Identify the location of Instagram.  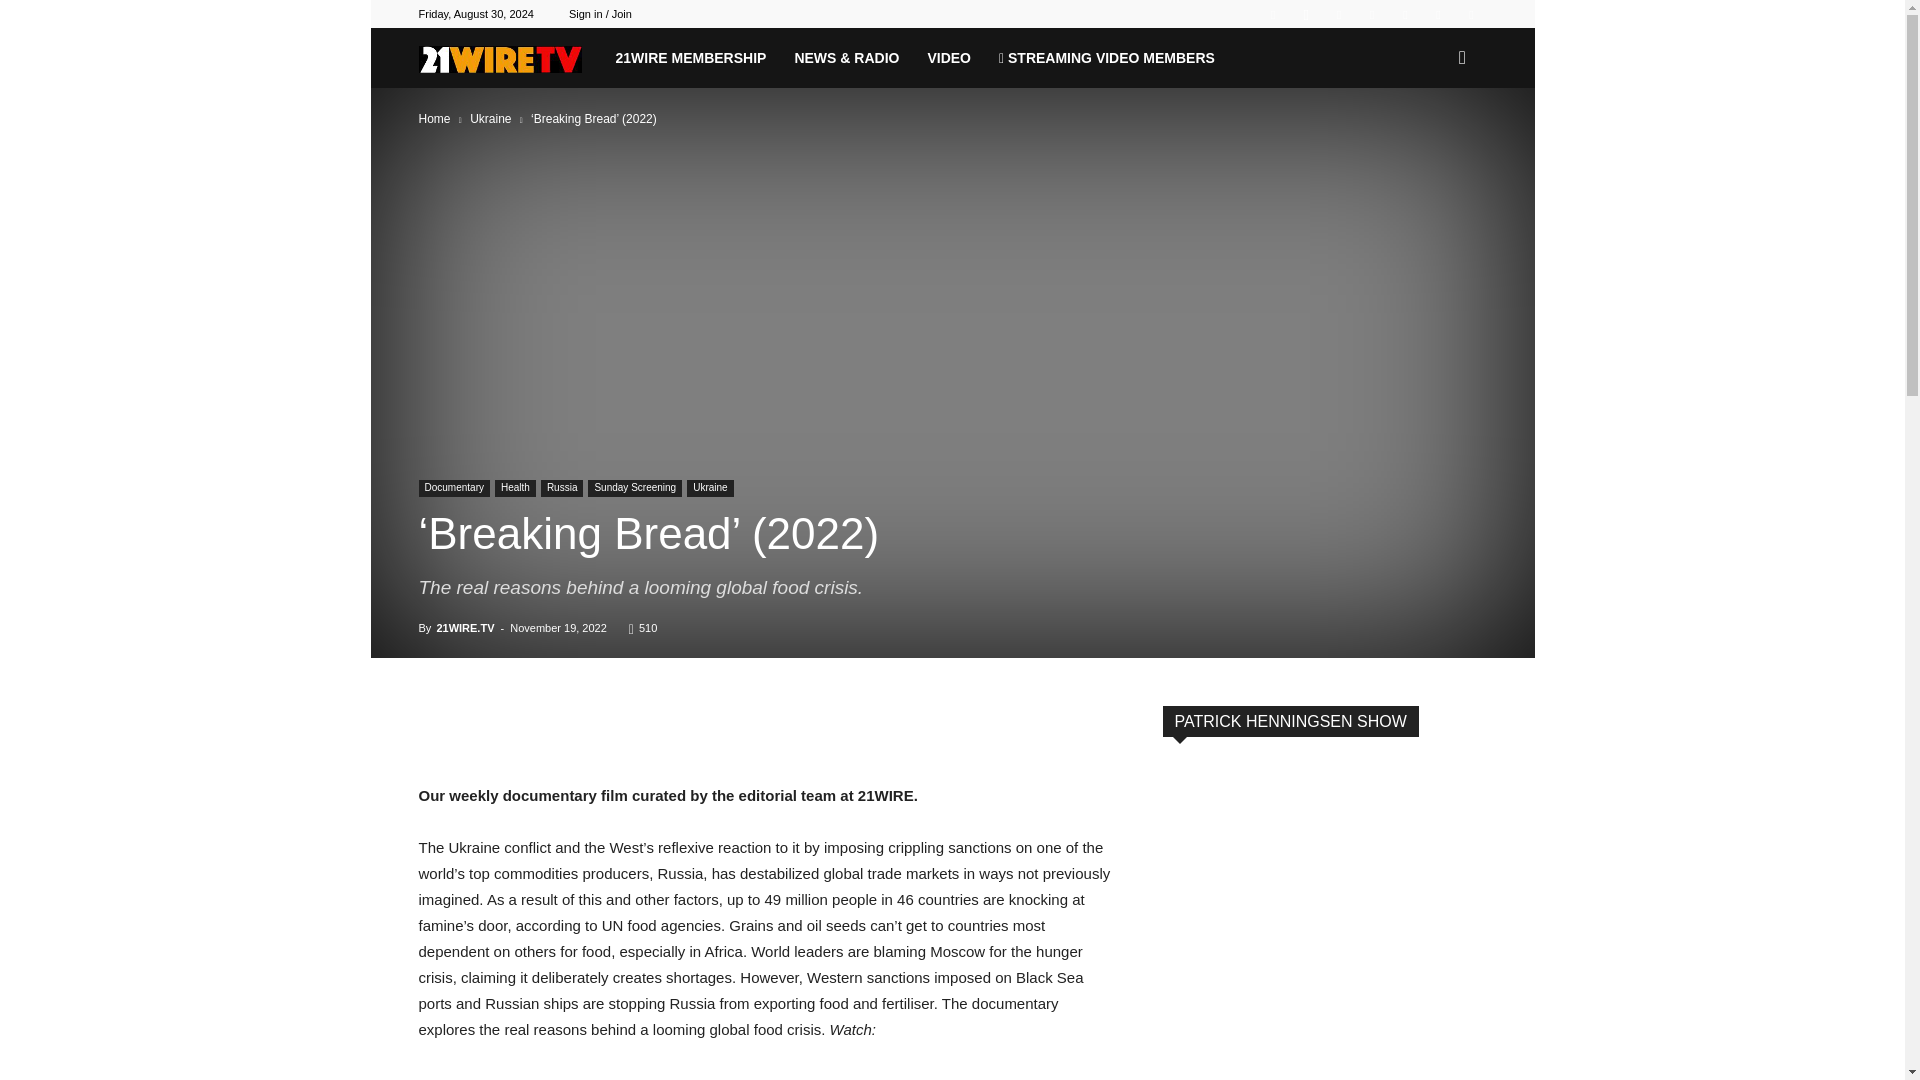
(1305, 14).